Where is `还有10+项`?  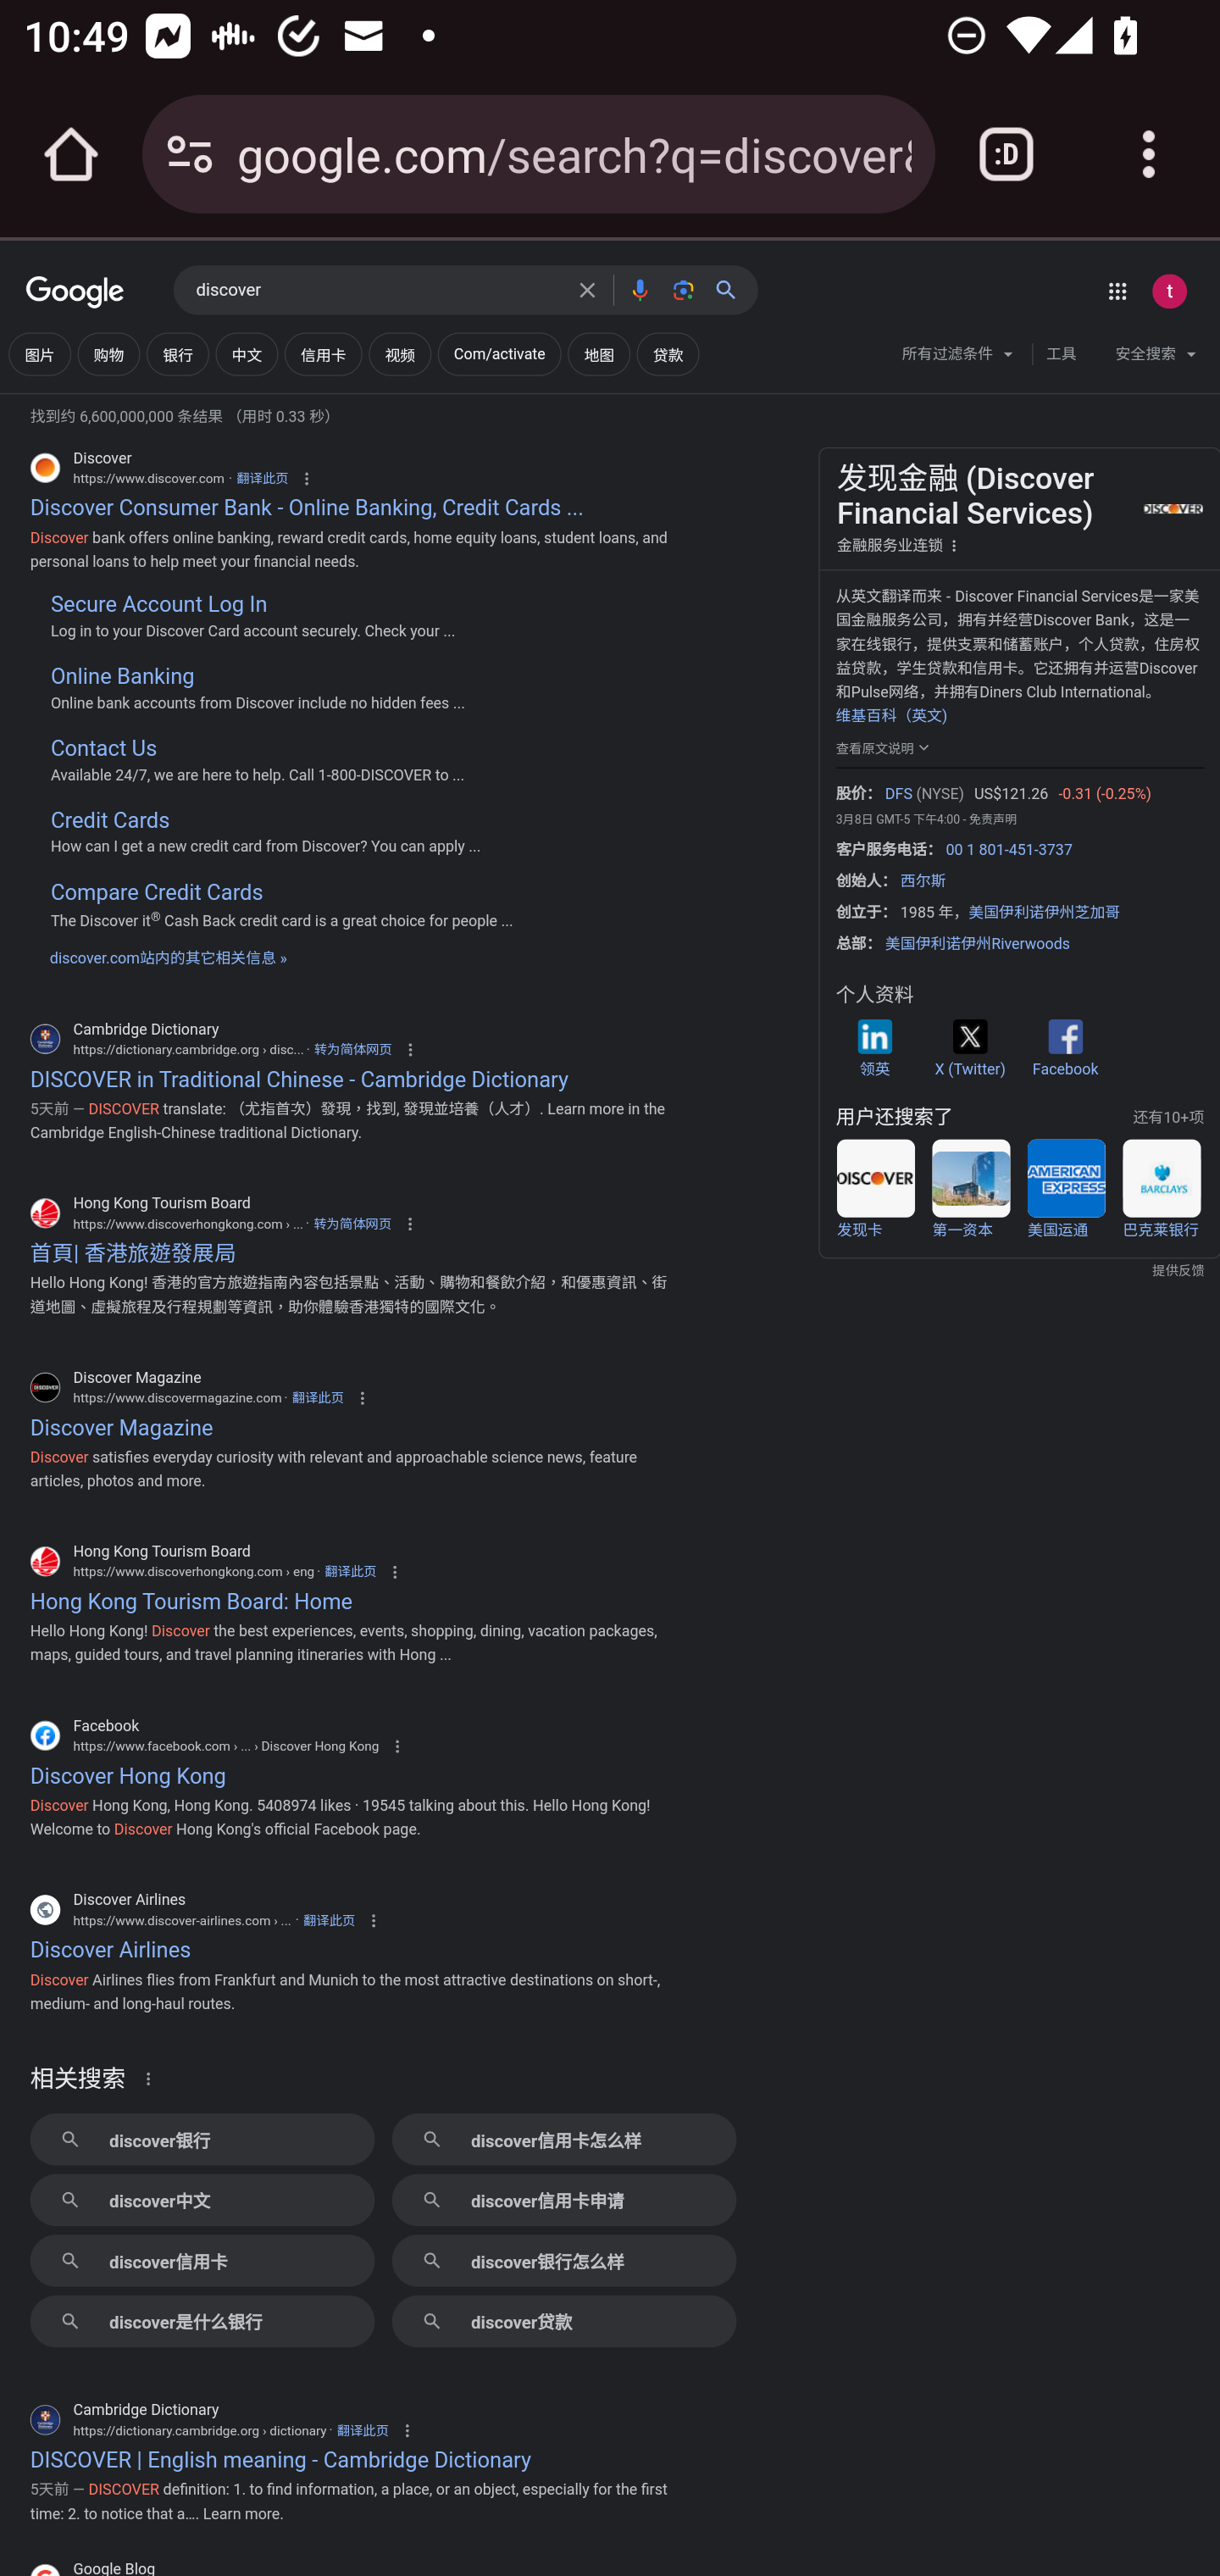
还有10+项 is located at coordinates (1167, 1118).